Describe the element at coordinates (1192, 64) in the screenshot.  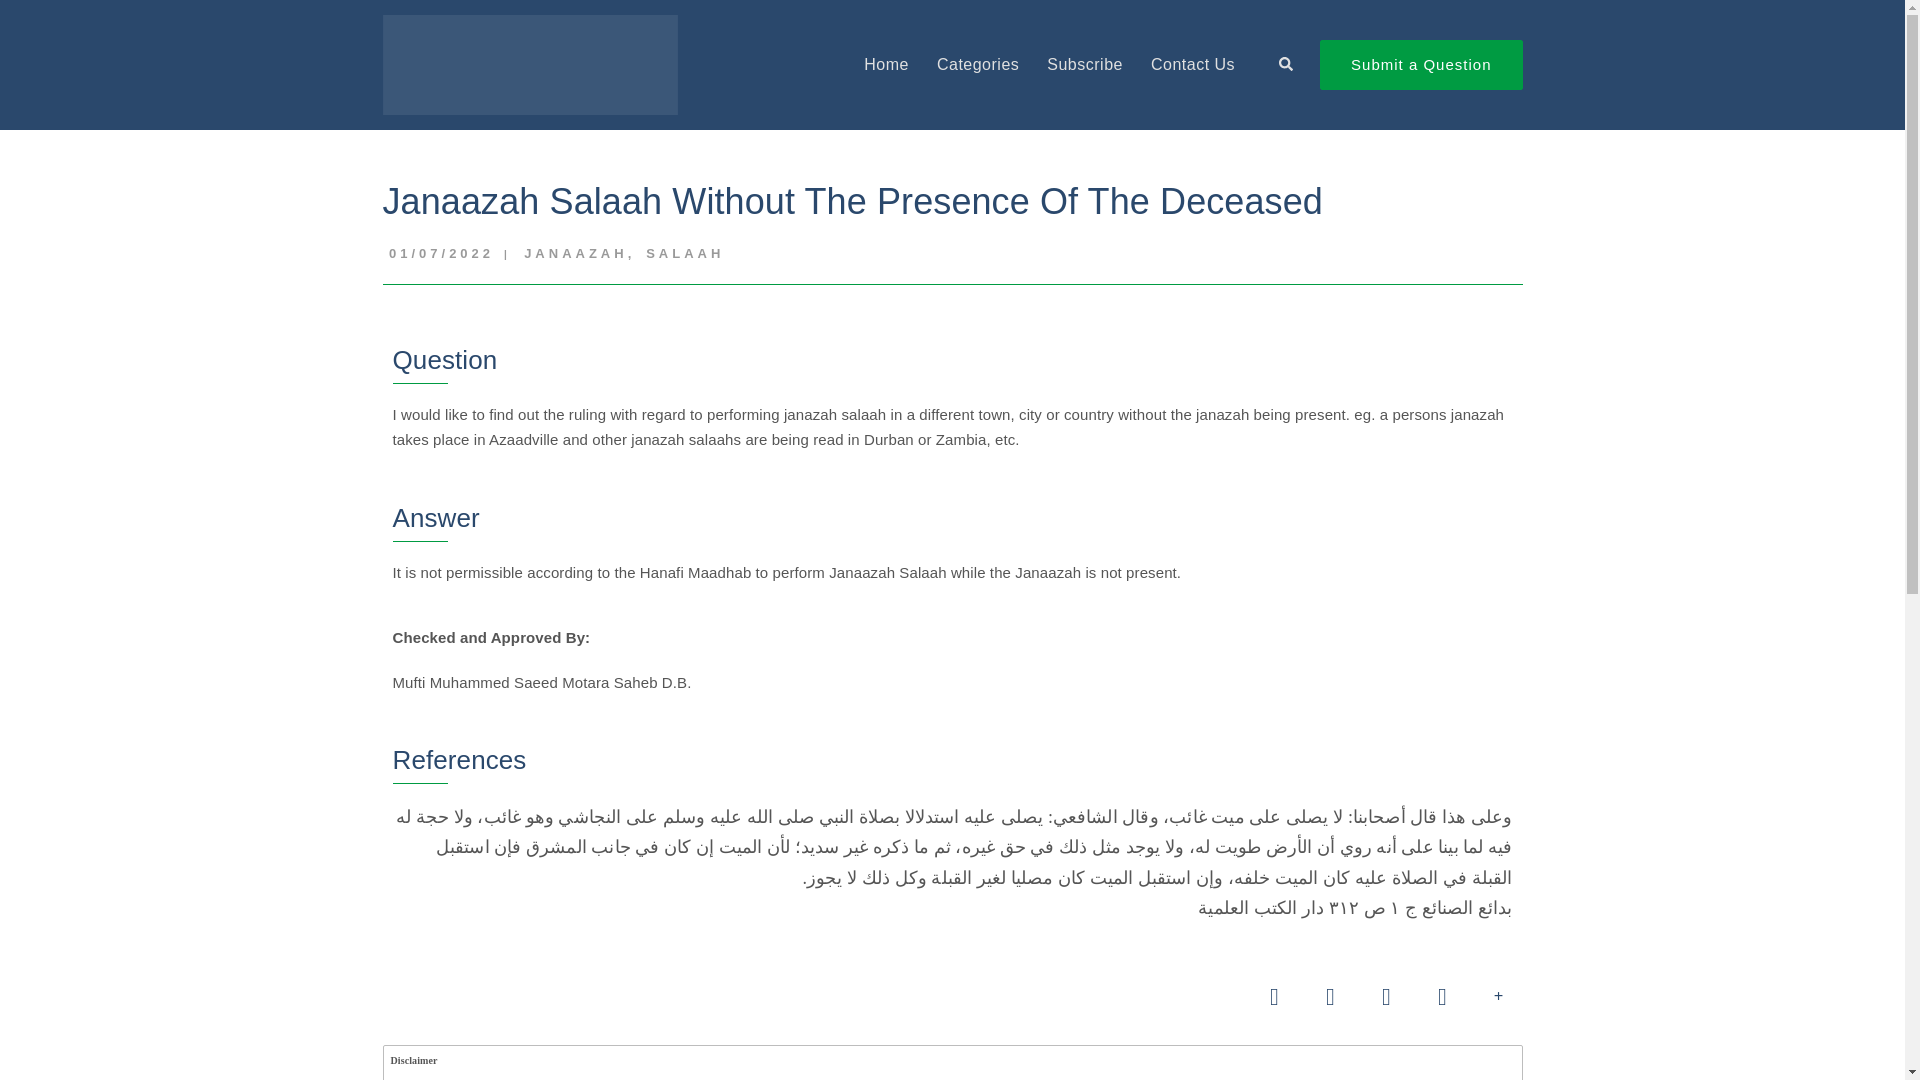
I see `Contact Us` at that location.